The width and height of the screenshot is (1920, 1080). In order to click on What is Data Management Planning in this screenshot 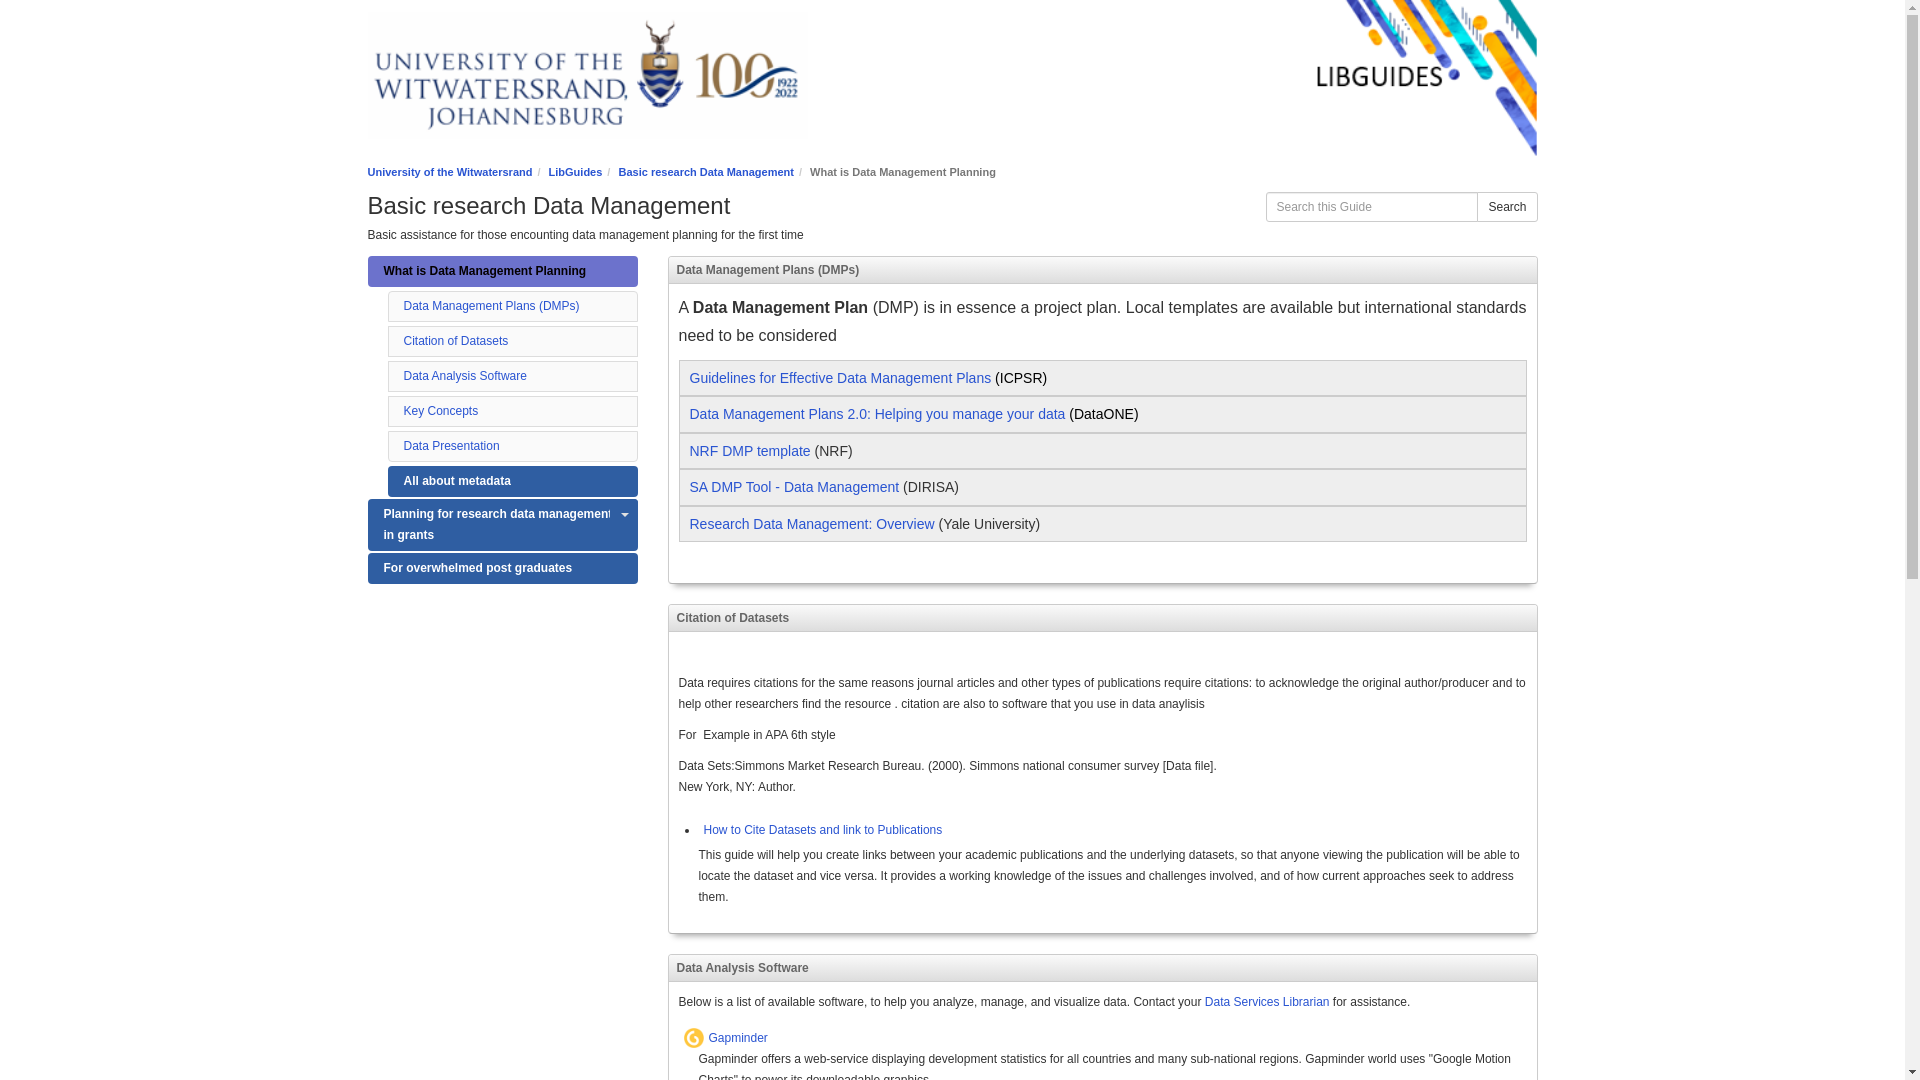, I will do `click(502, 271)`.